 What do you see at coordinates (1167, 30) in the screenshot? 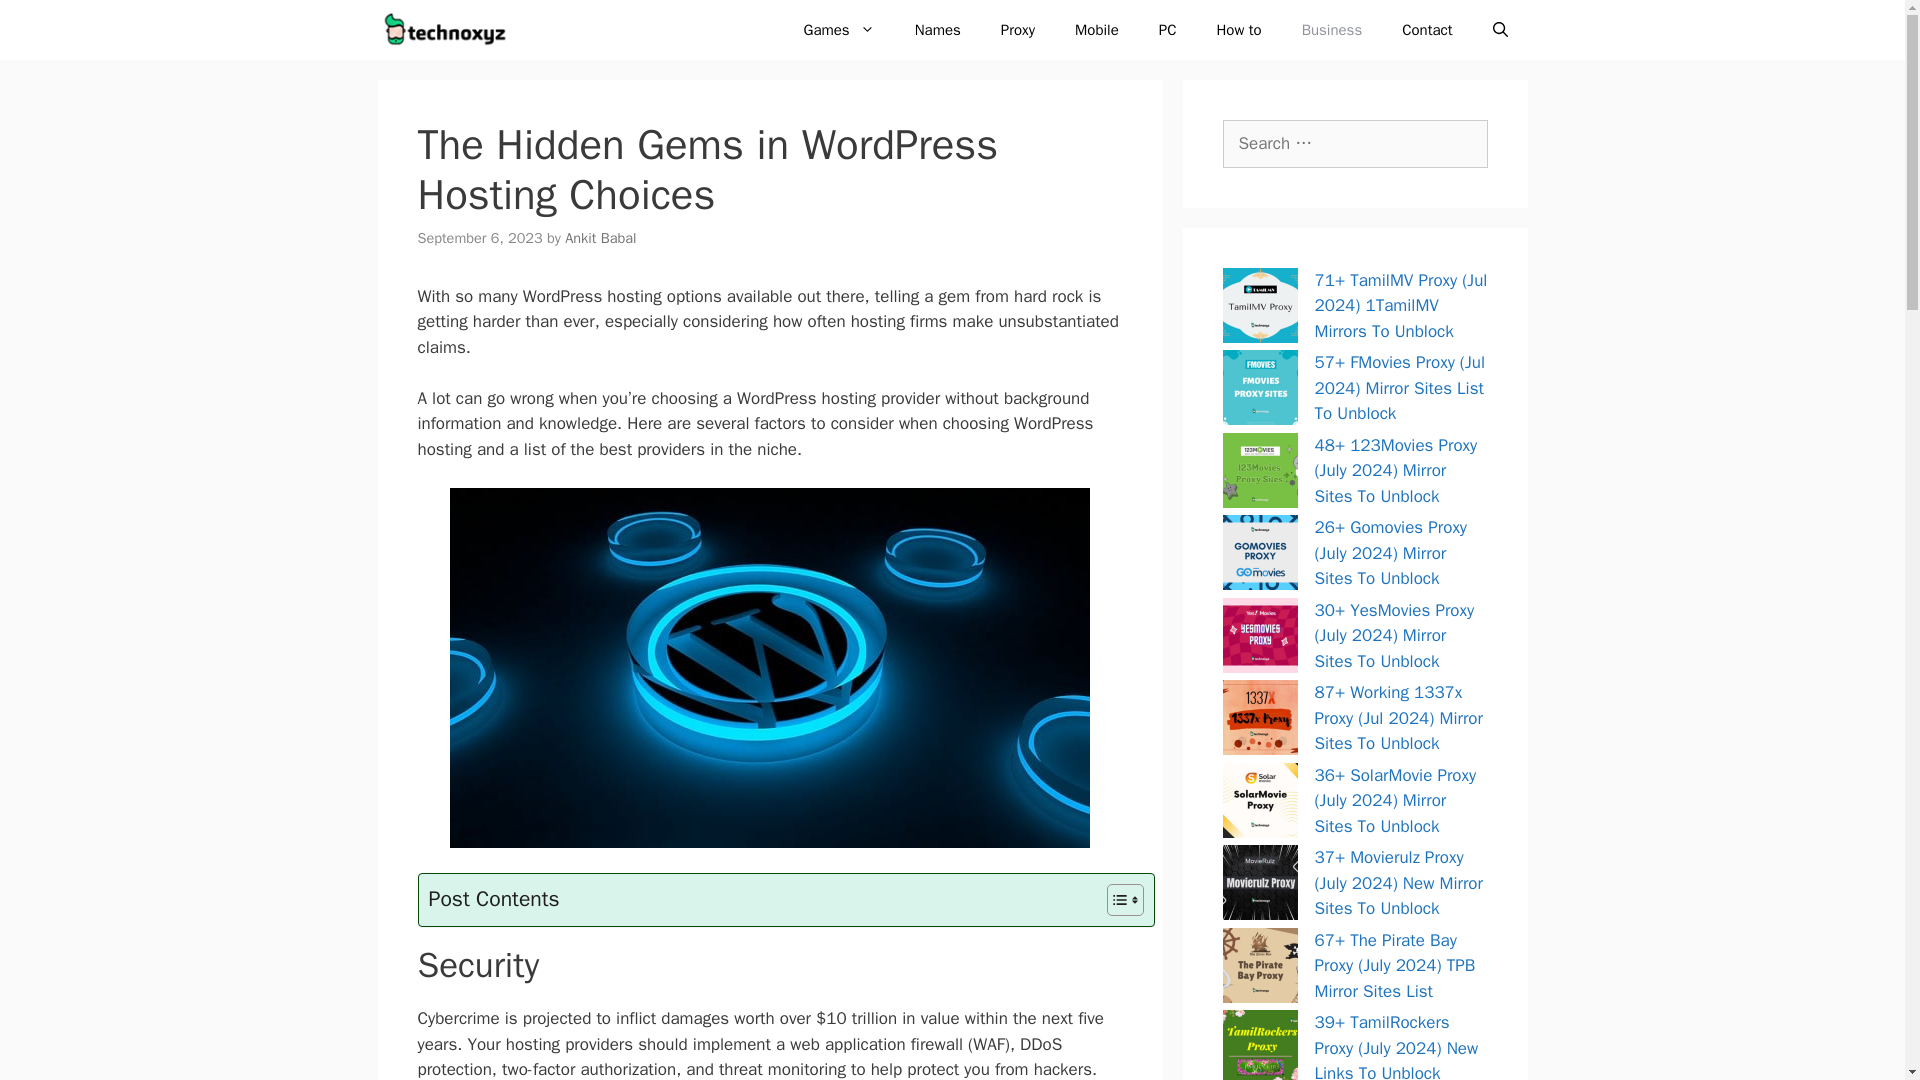
I see `PC` at bounding box center [1167, 30].